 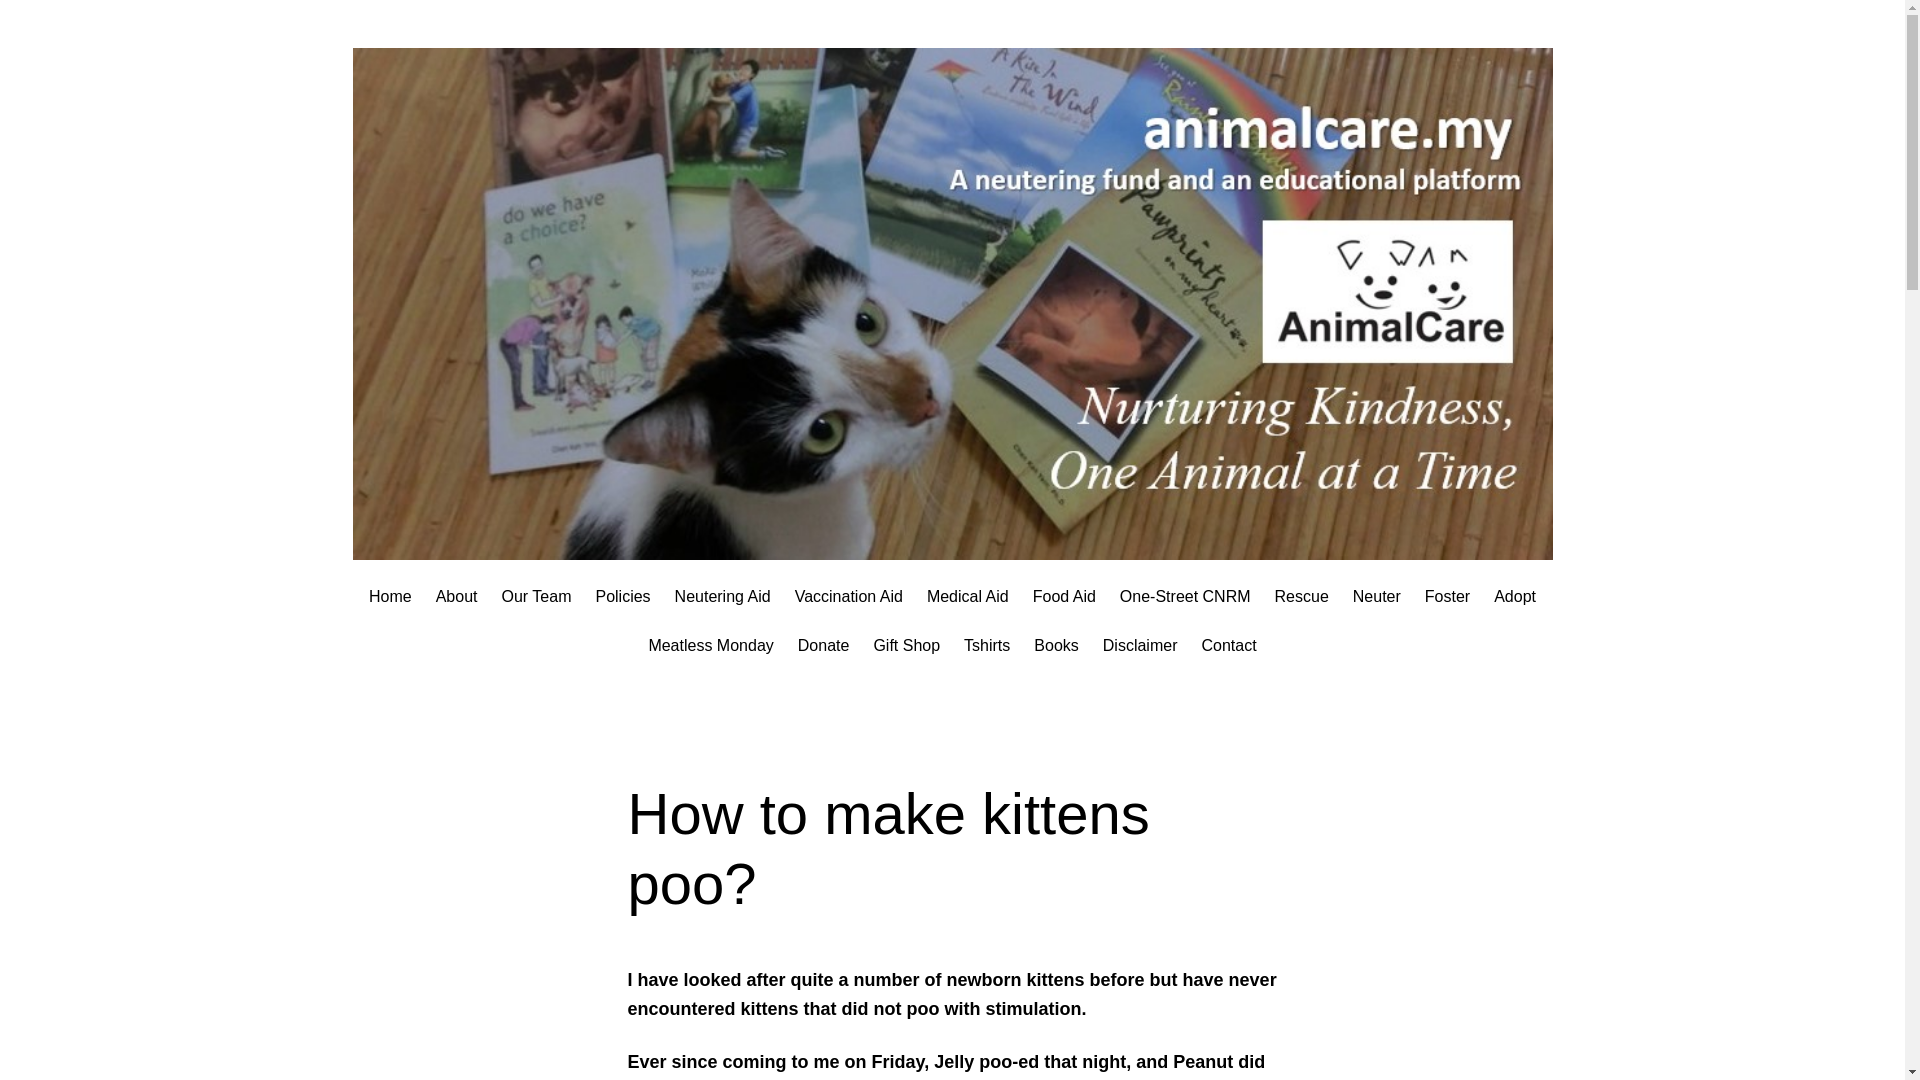 I want to click on Gift Shop, so click(x=906, y=645).